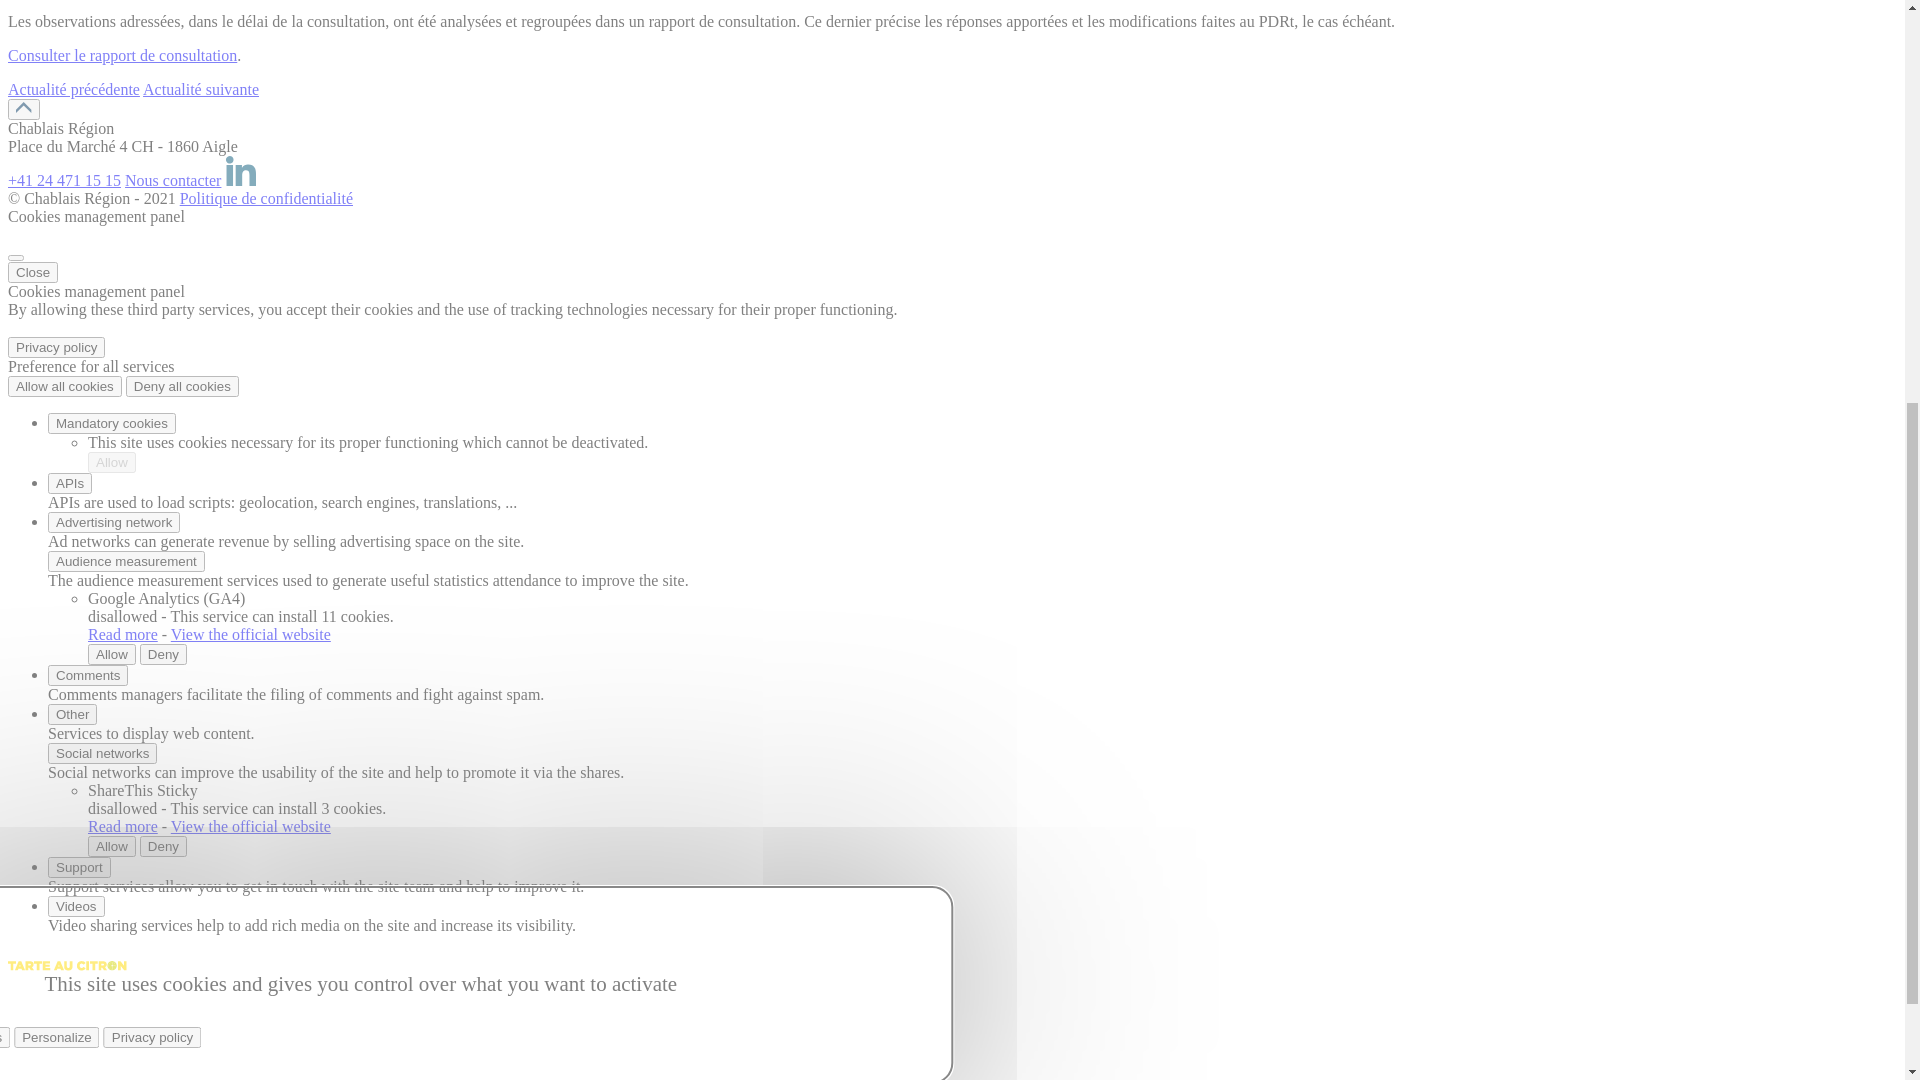 This screenshot has width=1920, height=1080. Describe the element at coordinates (122, 754) in the screenshot. I see `Consulter le rapport de consultation` at that location.